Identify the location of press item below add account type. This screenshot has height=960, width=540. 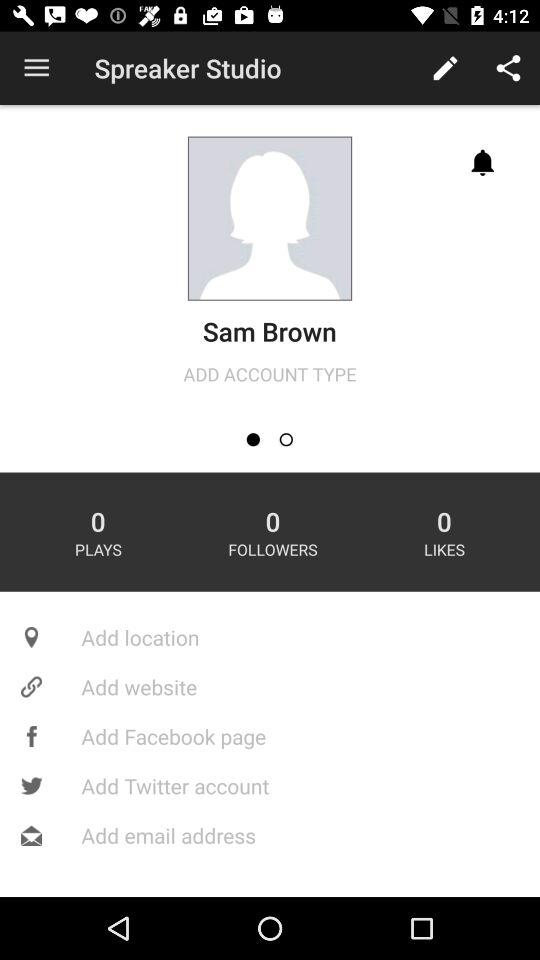
(286, 440).